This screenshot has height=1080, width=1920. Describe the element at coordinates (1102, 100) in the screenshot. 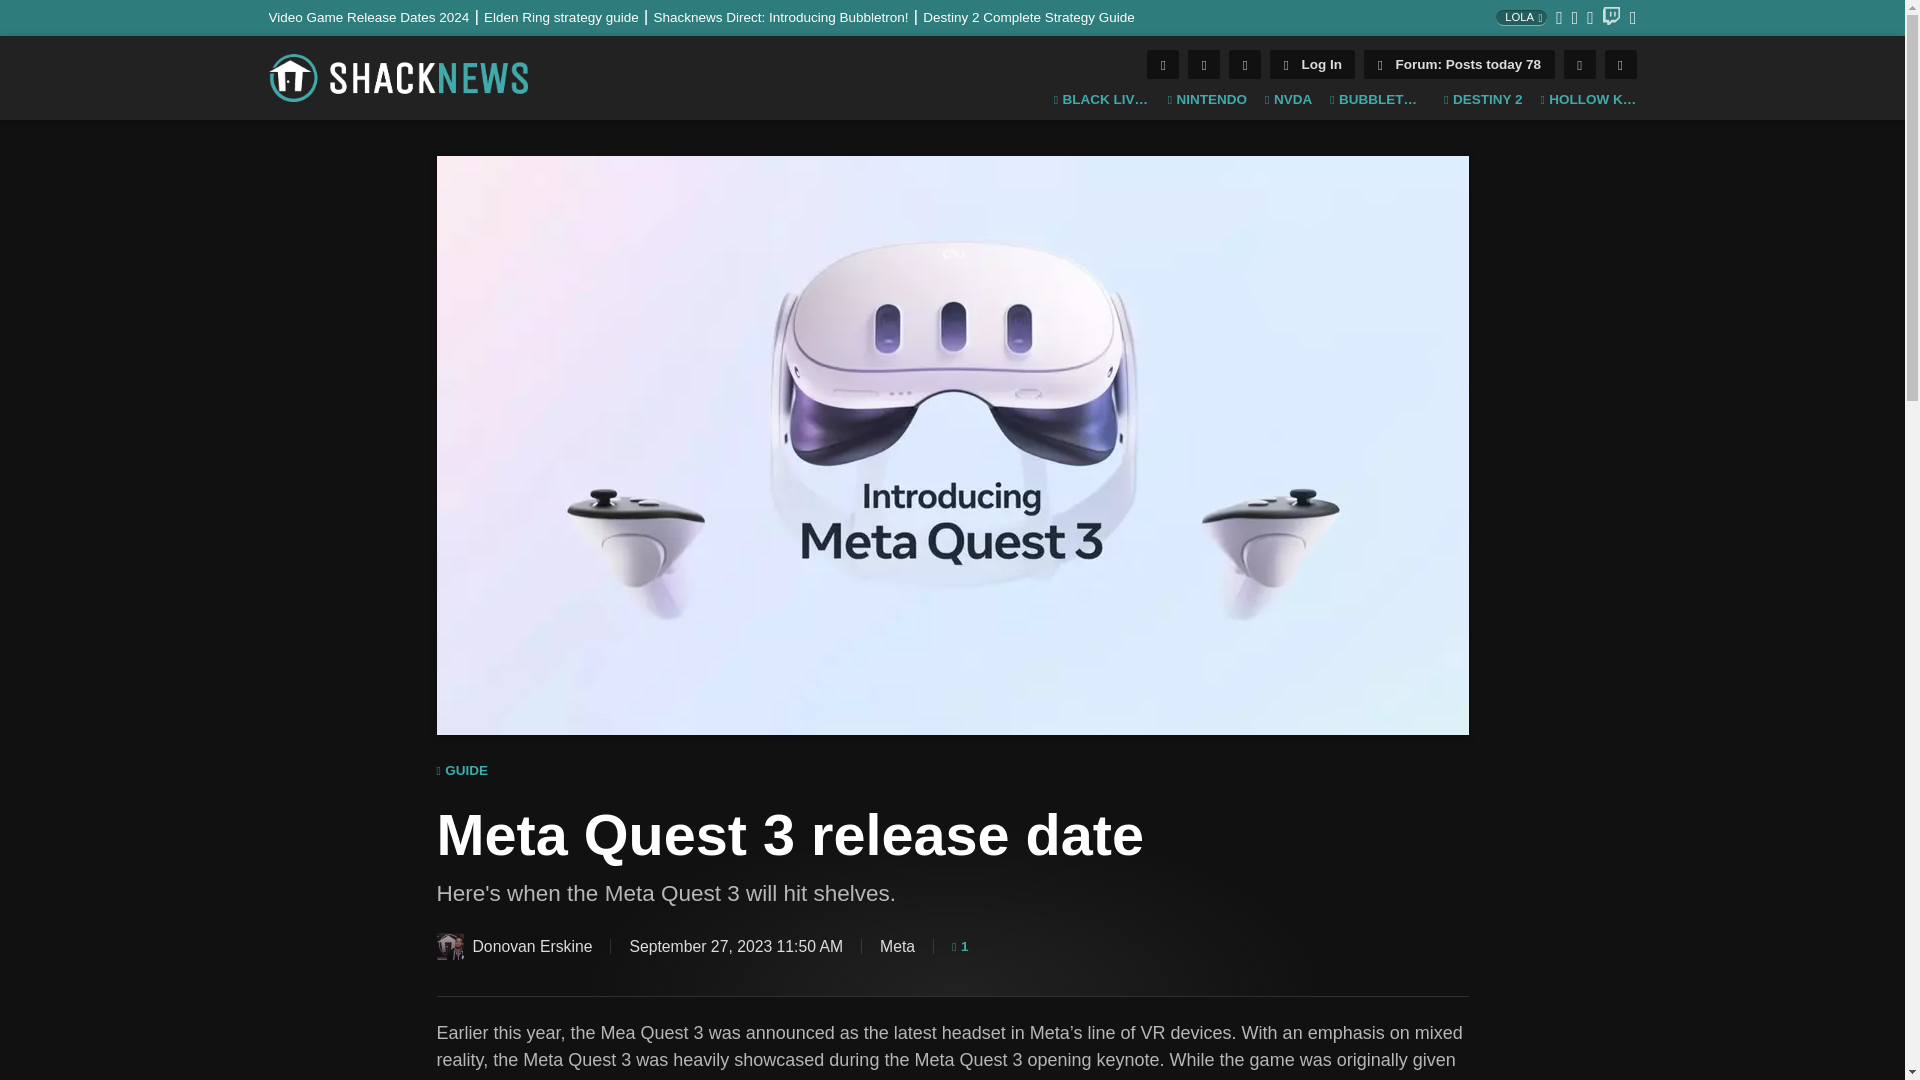

I see `BLACK LIVES MATTER` at that location.